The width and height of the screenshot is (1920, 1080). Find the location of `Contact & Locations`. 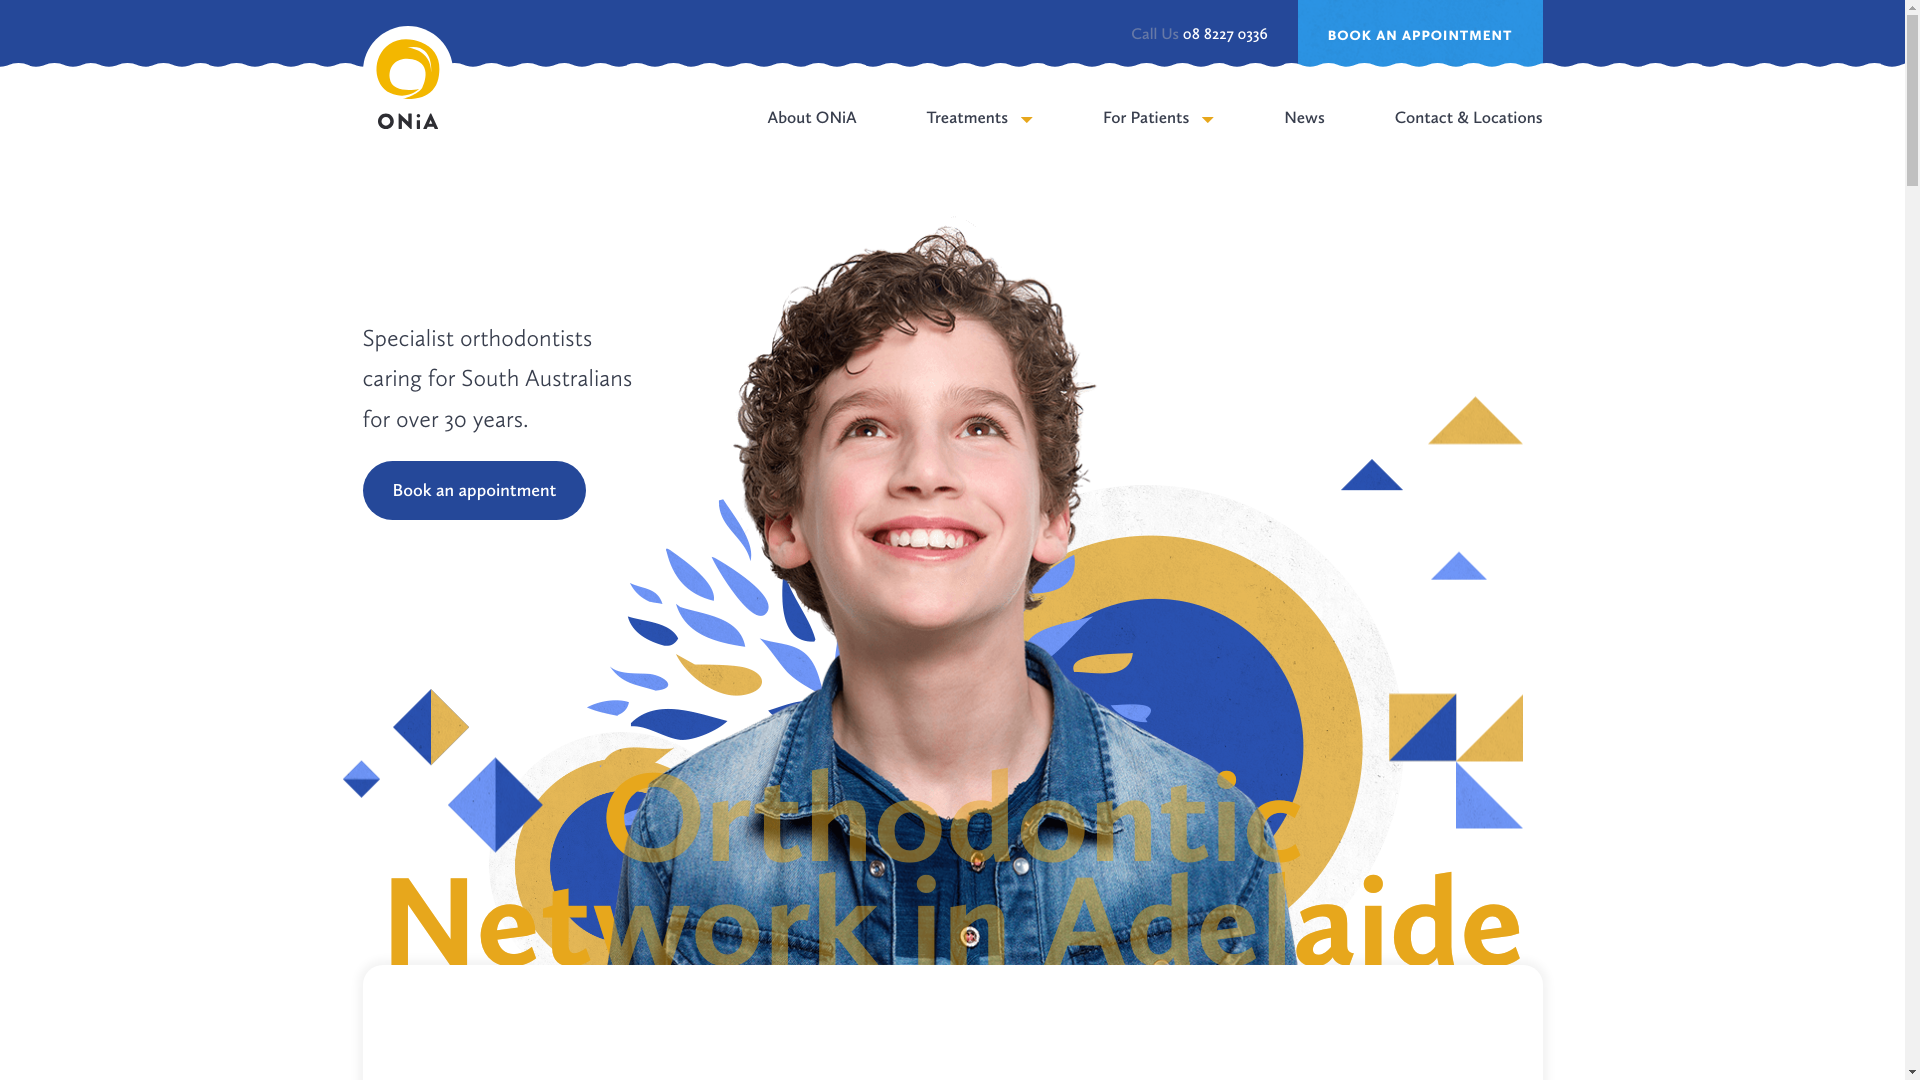

Contact & Locations is located at coordinates (1469, 136).